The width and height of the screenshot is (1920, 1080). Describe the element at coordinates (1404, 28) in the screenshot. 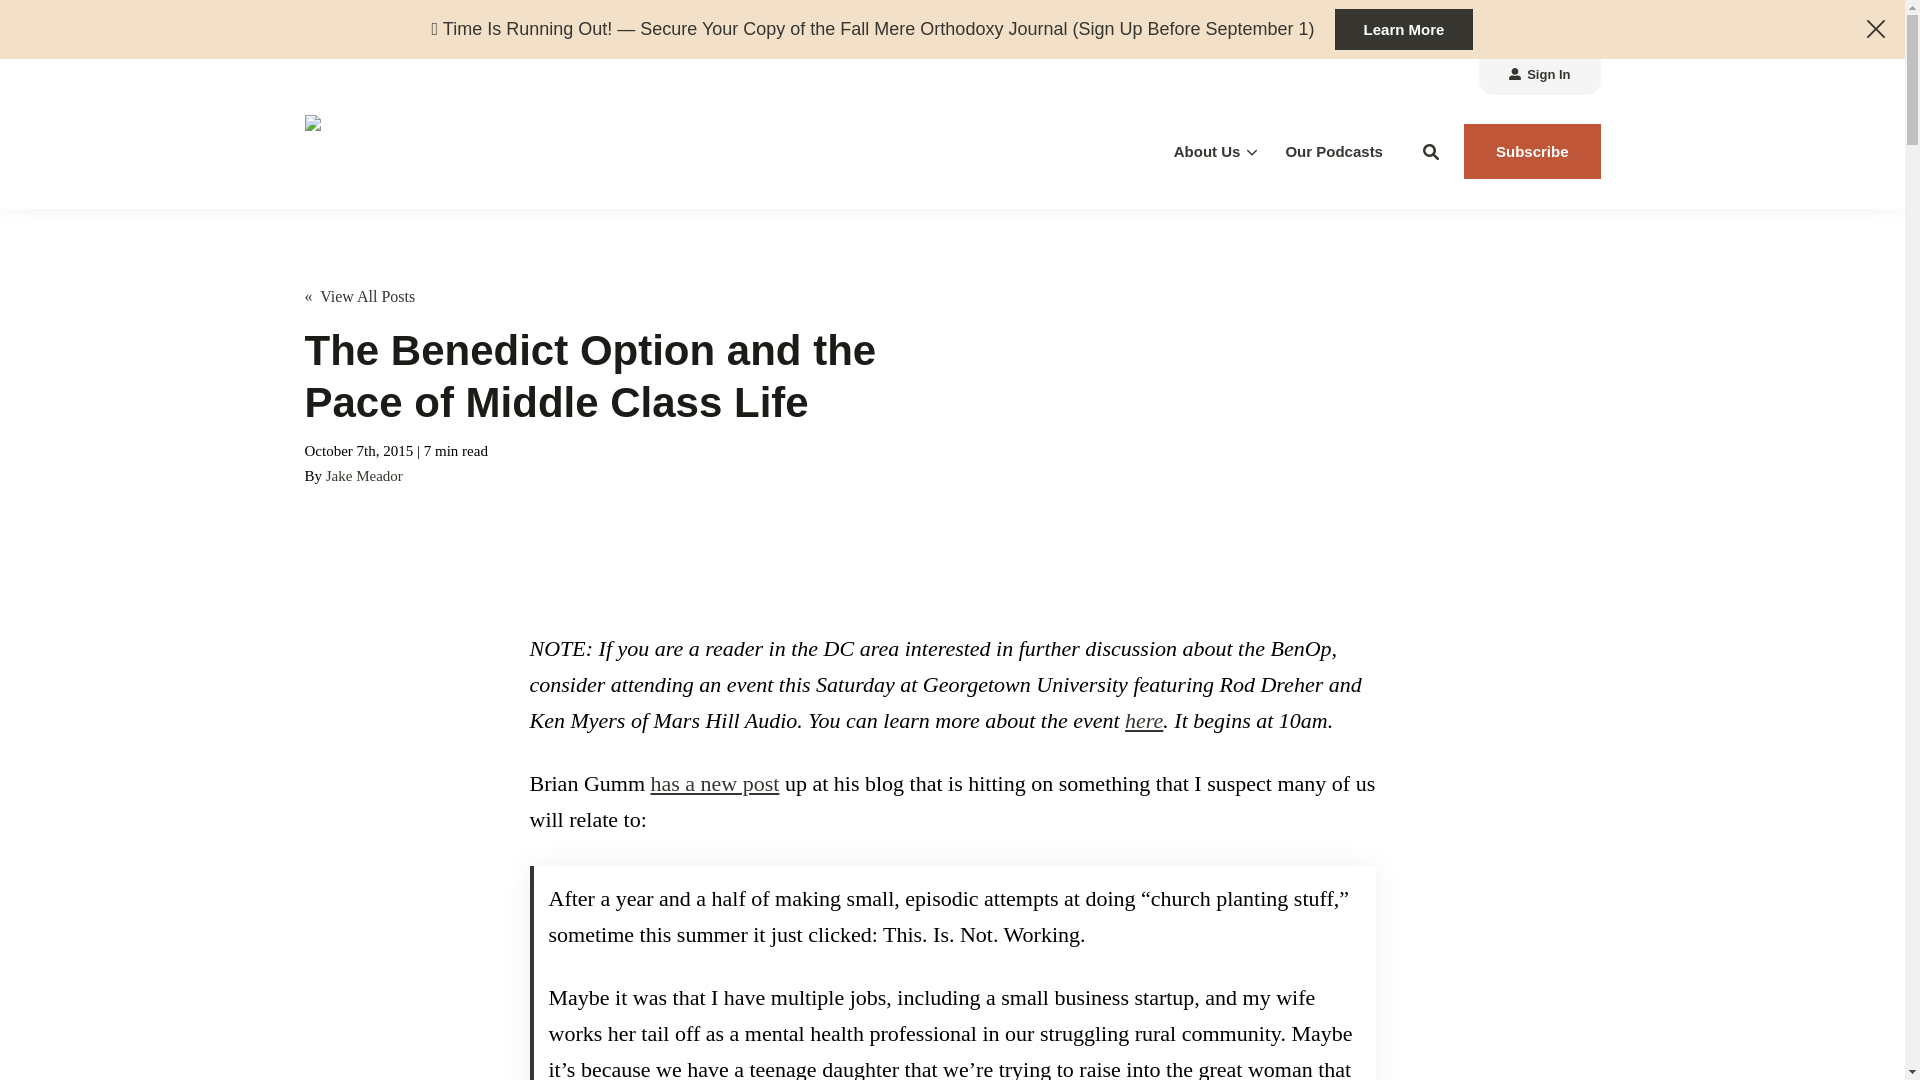

I see `Learn More` at that location.